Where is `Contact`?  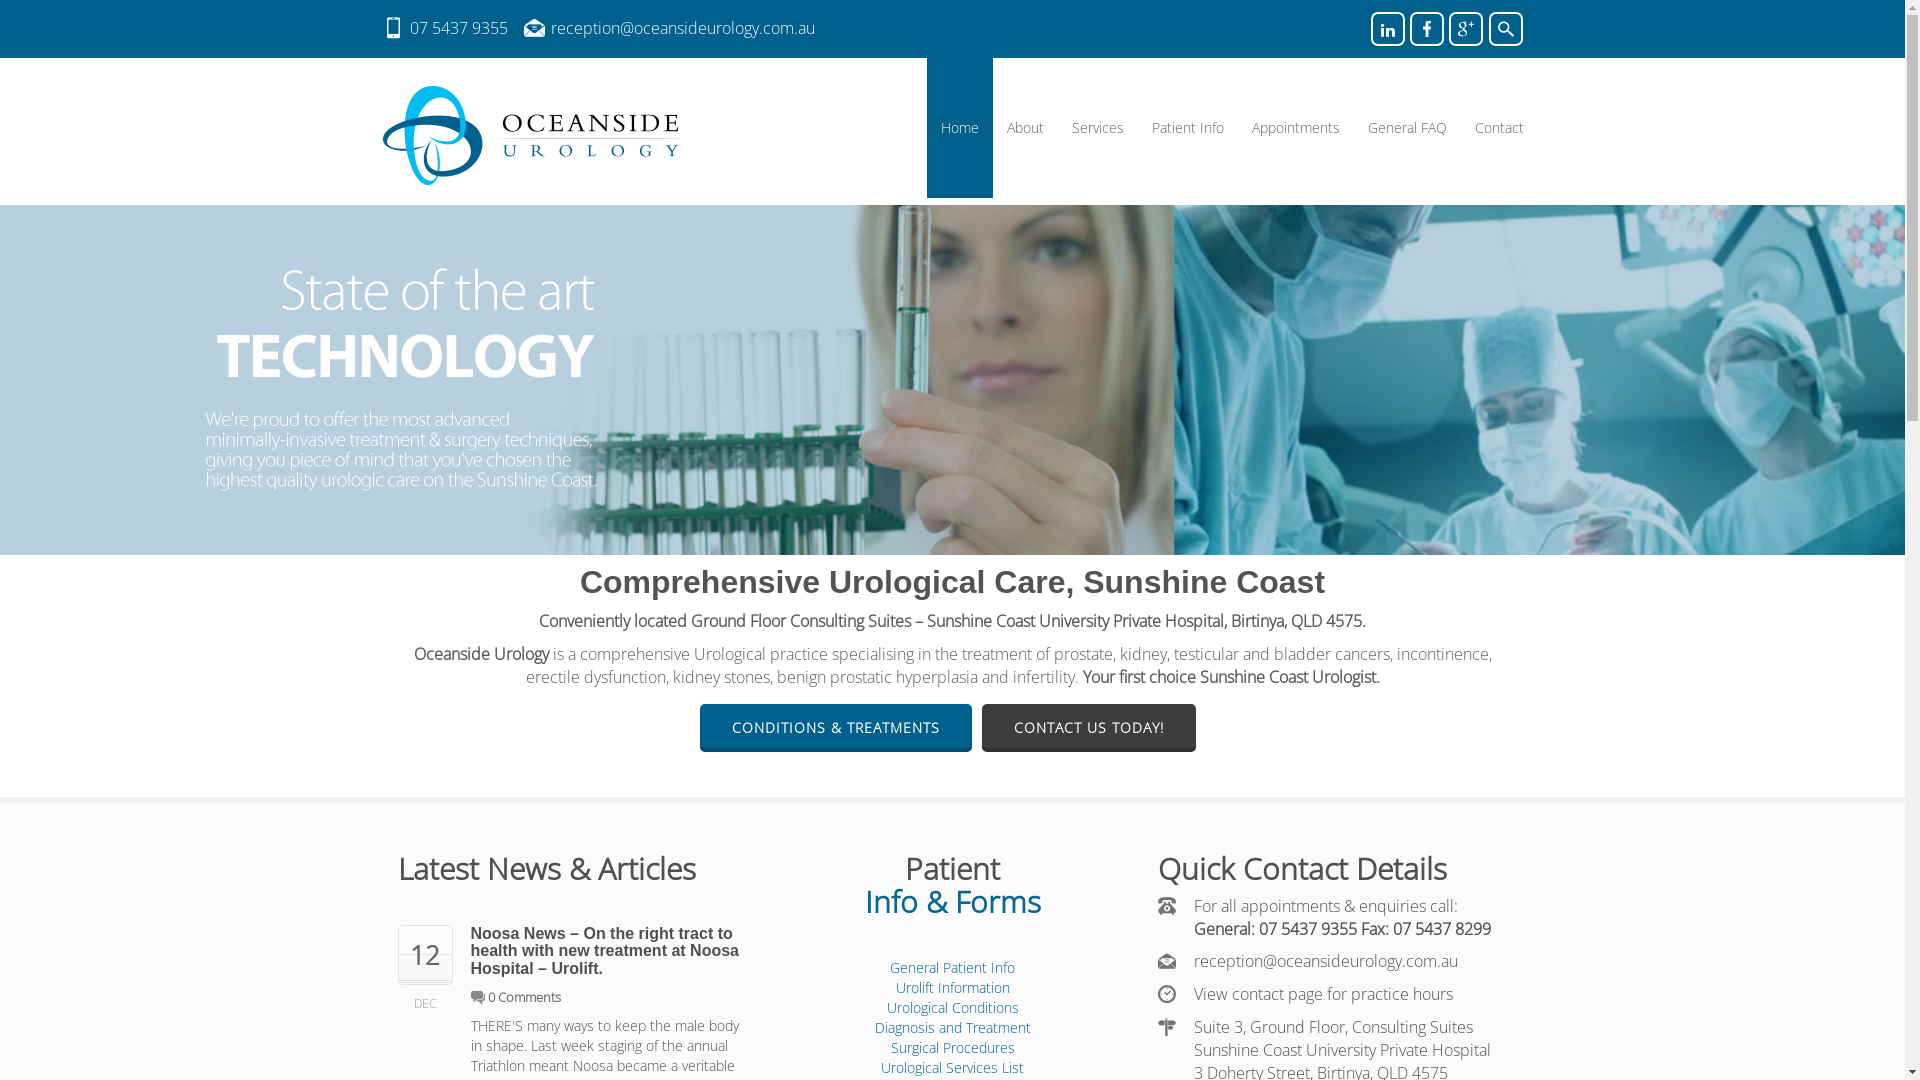 Contact is located at coordinates (1498, 128).